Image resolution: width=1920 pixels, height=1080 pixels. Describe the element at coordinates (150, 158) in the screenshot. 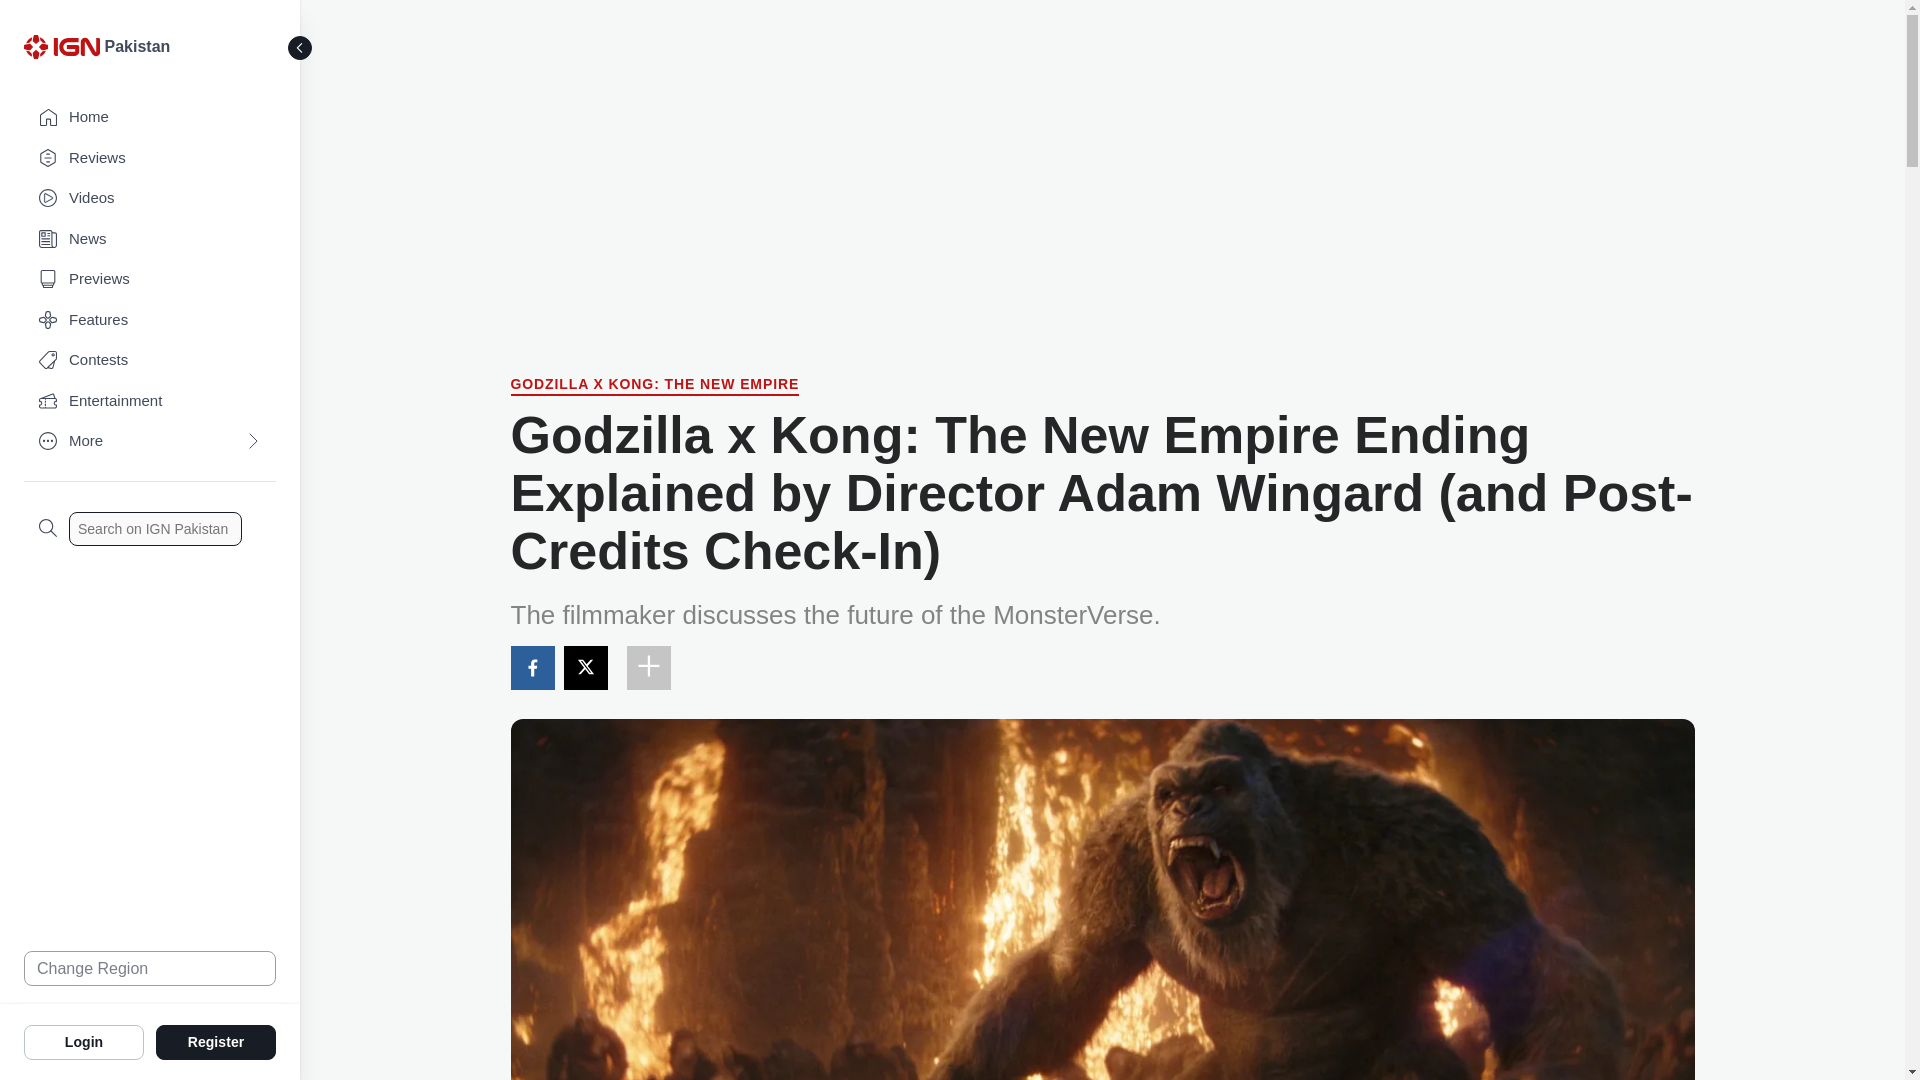

I see `Reviews` at that location.